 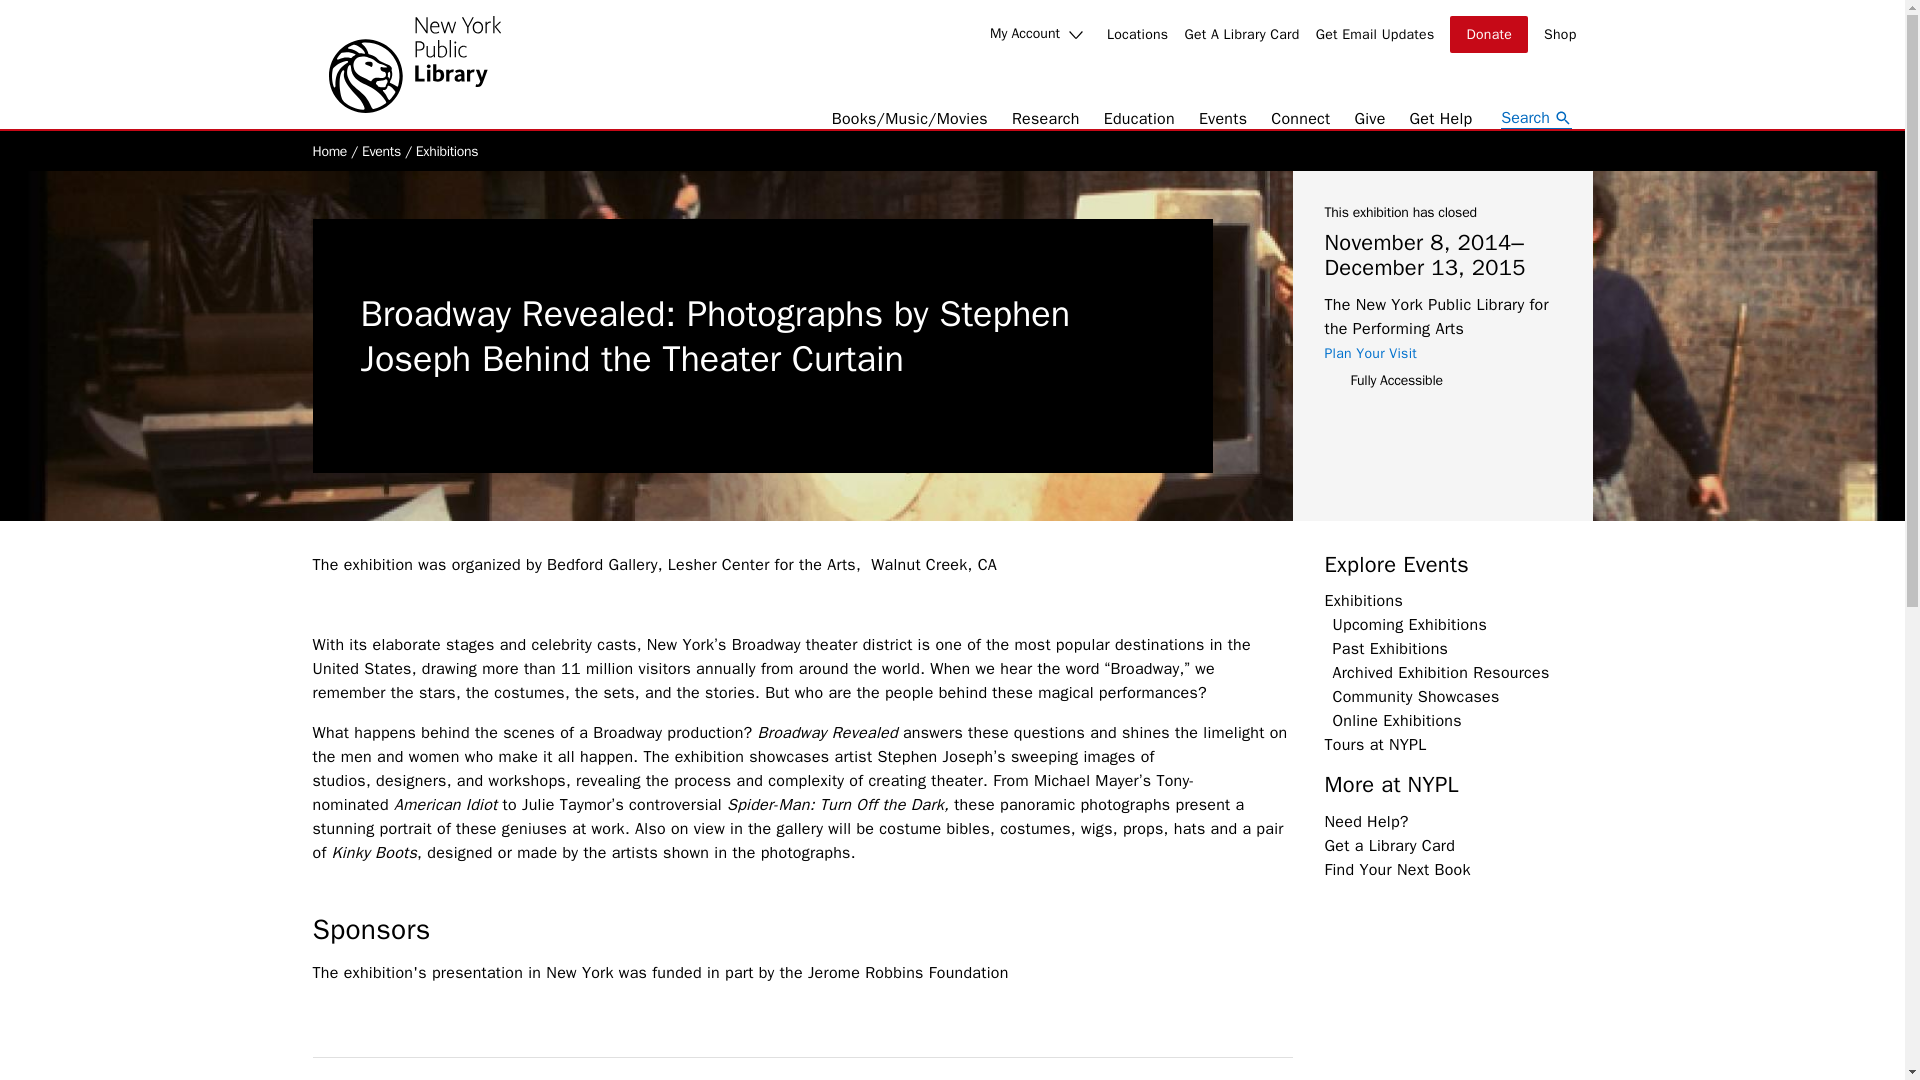 I want to click on Shop, so click(x=1560, y=34).